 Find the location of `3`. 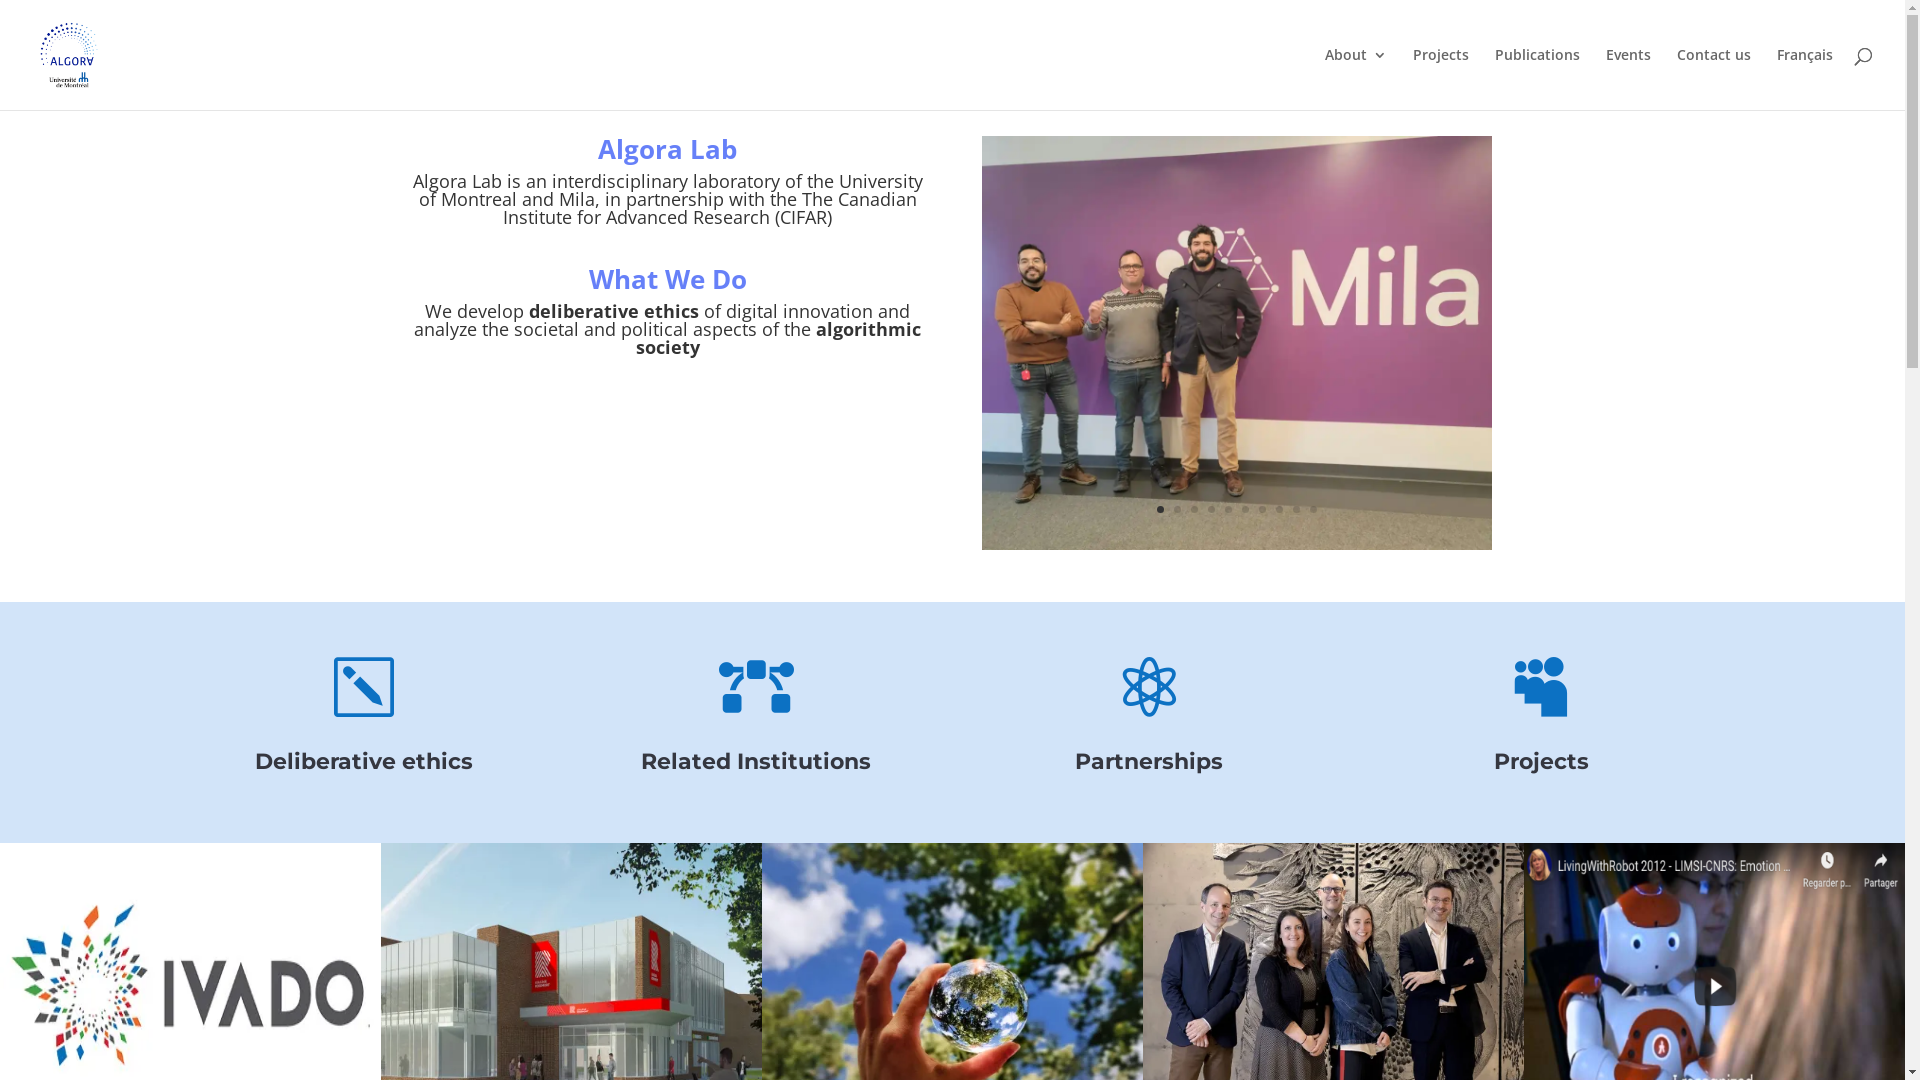

3 is located at coordinates (1194, 510).